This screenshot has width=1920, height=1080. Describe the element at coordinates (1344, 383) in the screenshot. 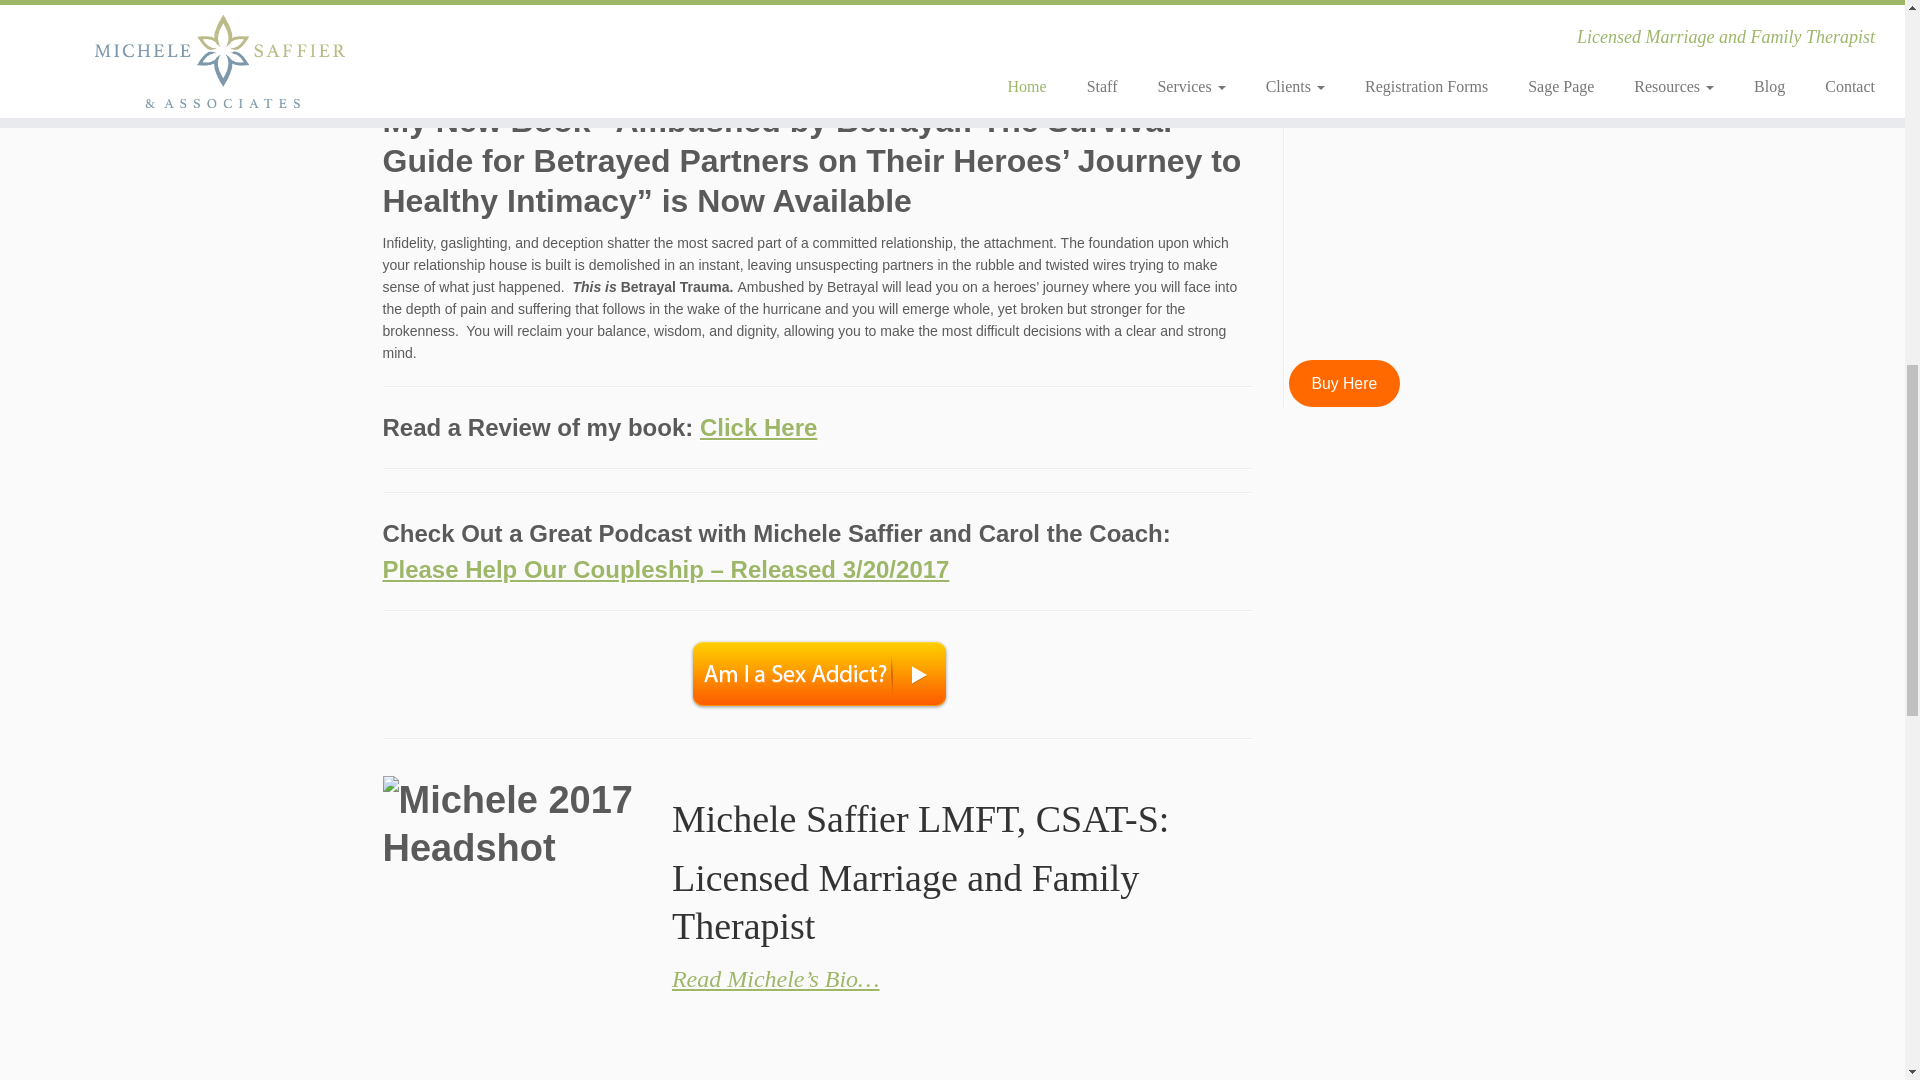

I see `Buy Here` at that location.